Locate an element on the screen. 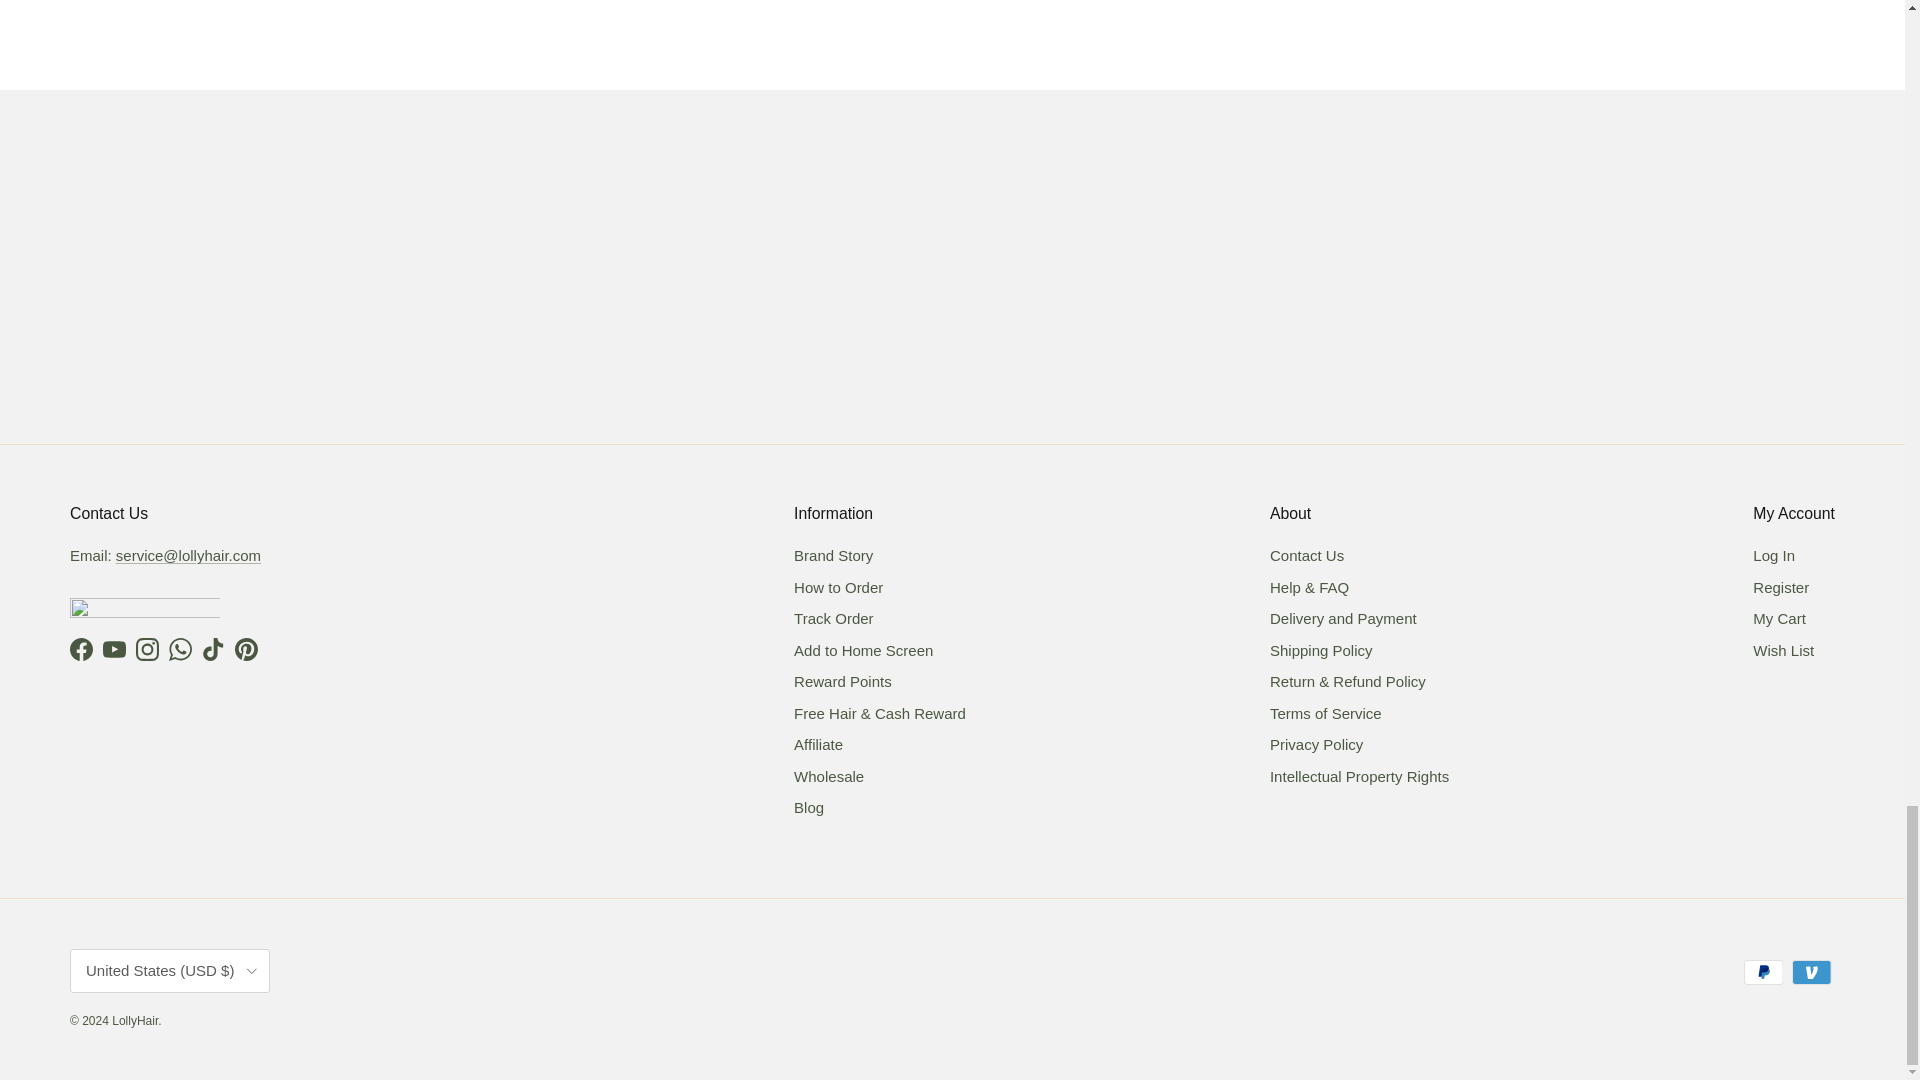 Image resolution: width=1920 pixels, height=1080 pixels. LollyHair on Instagram is located at coordinates (148, 649).